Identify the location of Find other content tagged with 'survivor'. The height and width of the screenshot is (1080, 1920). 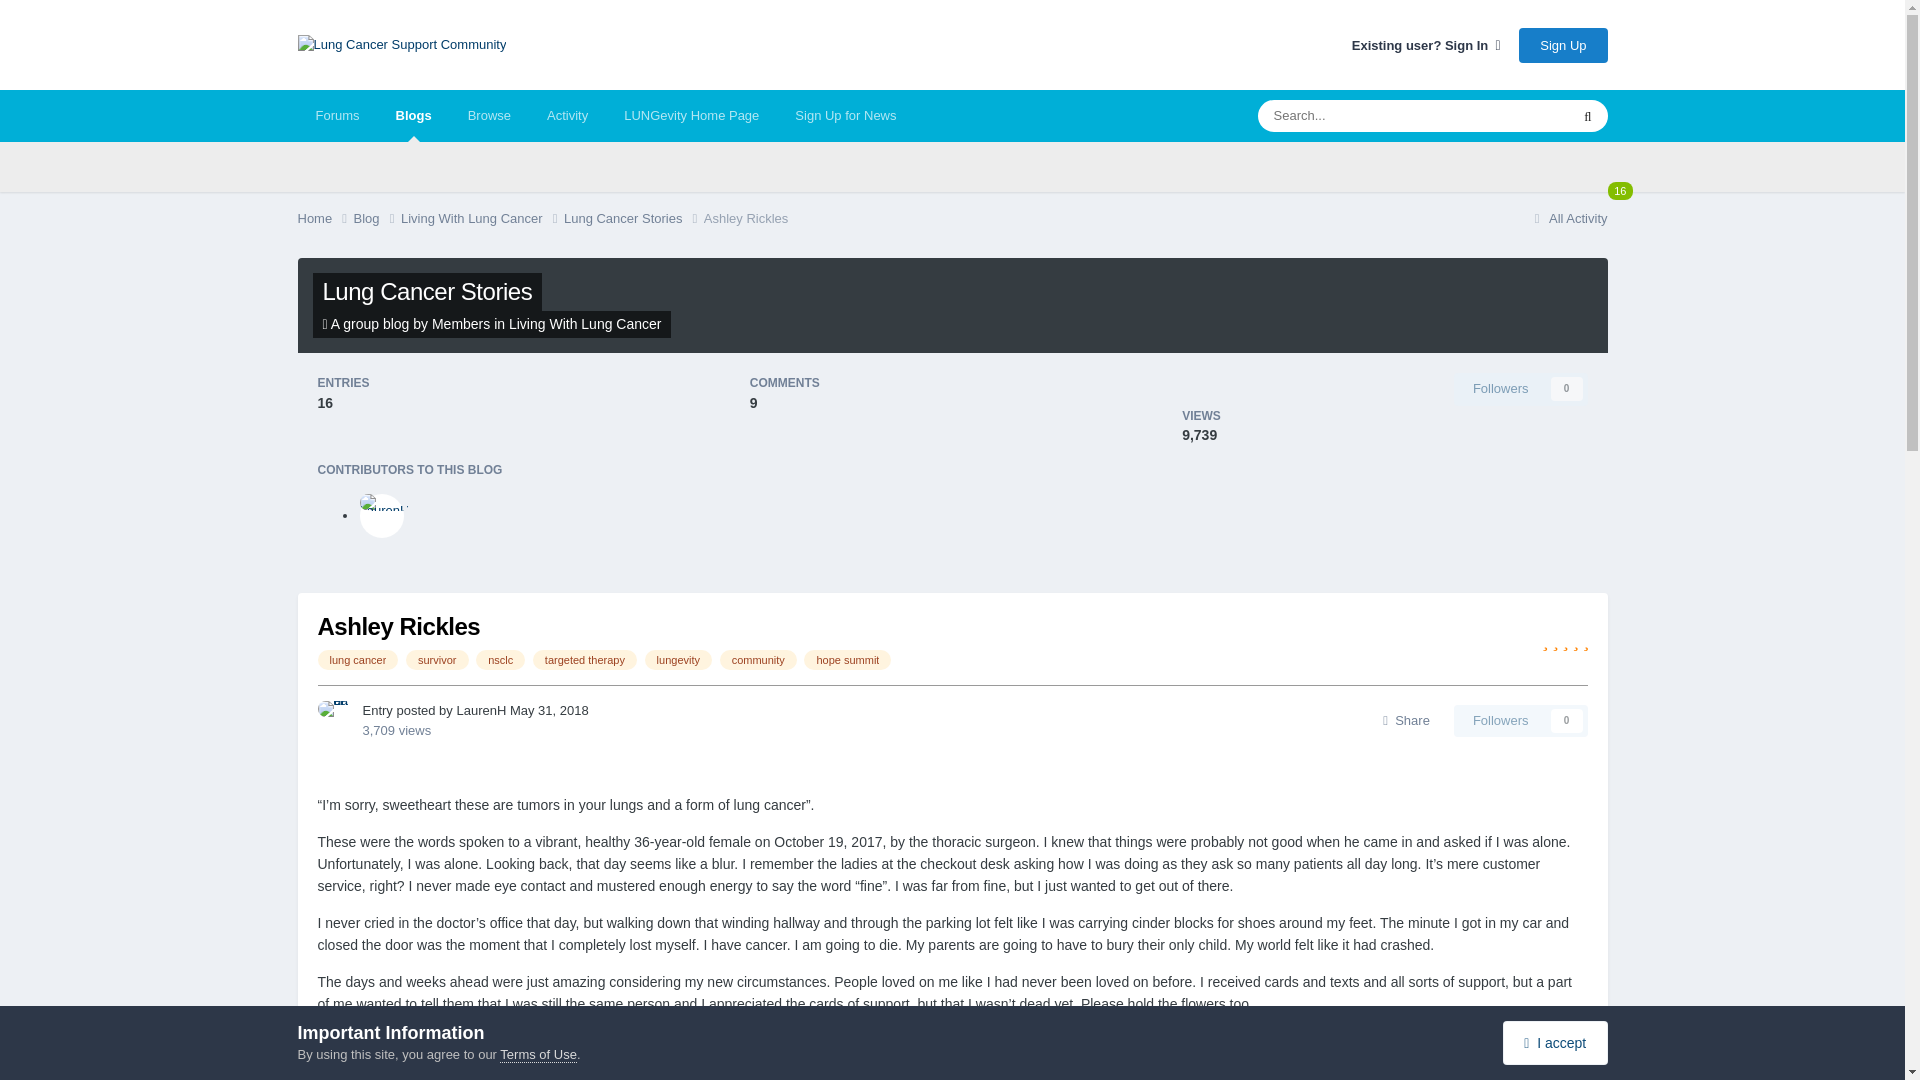
(436, 660).